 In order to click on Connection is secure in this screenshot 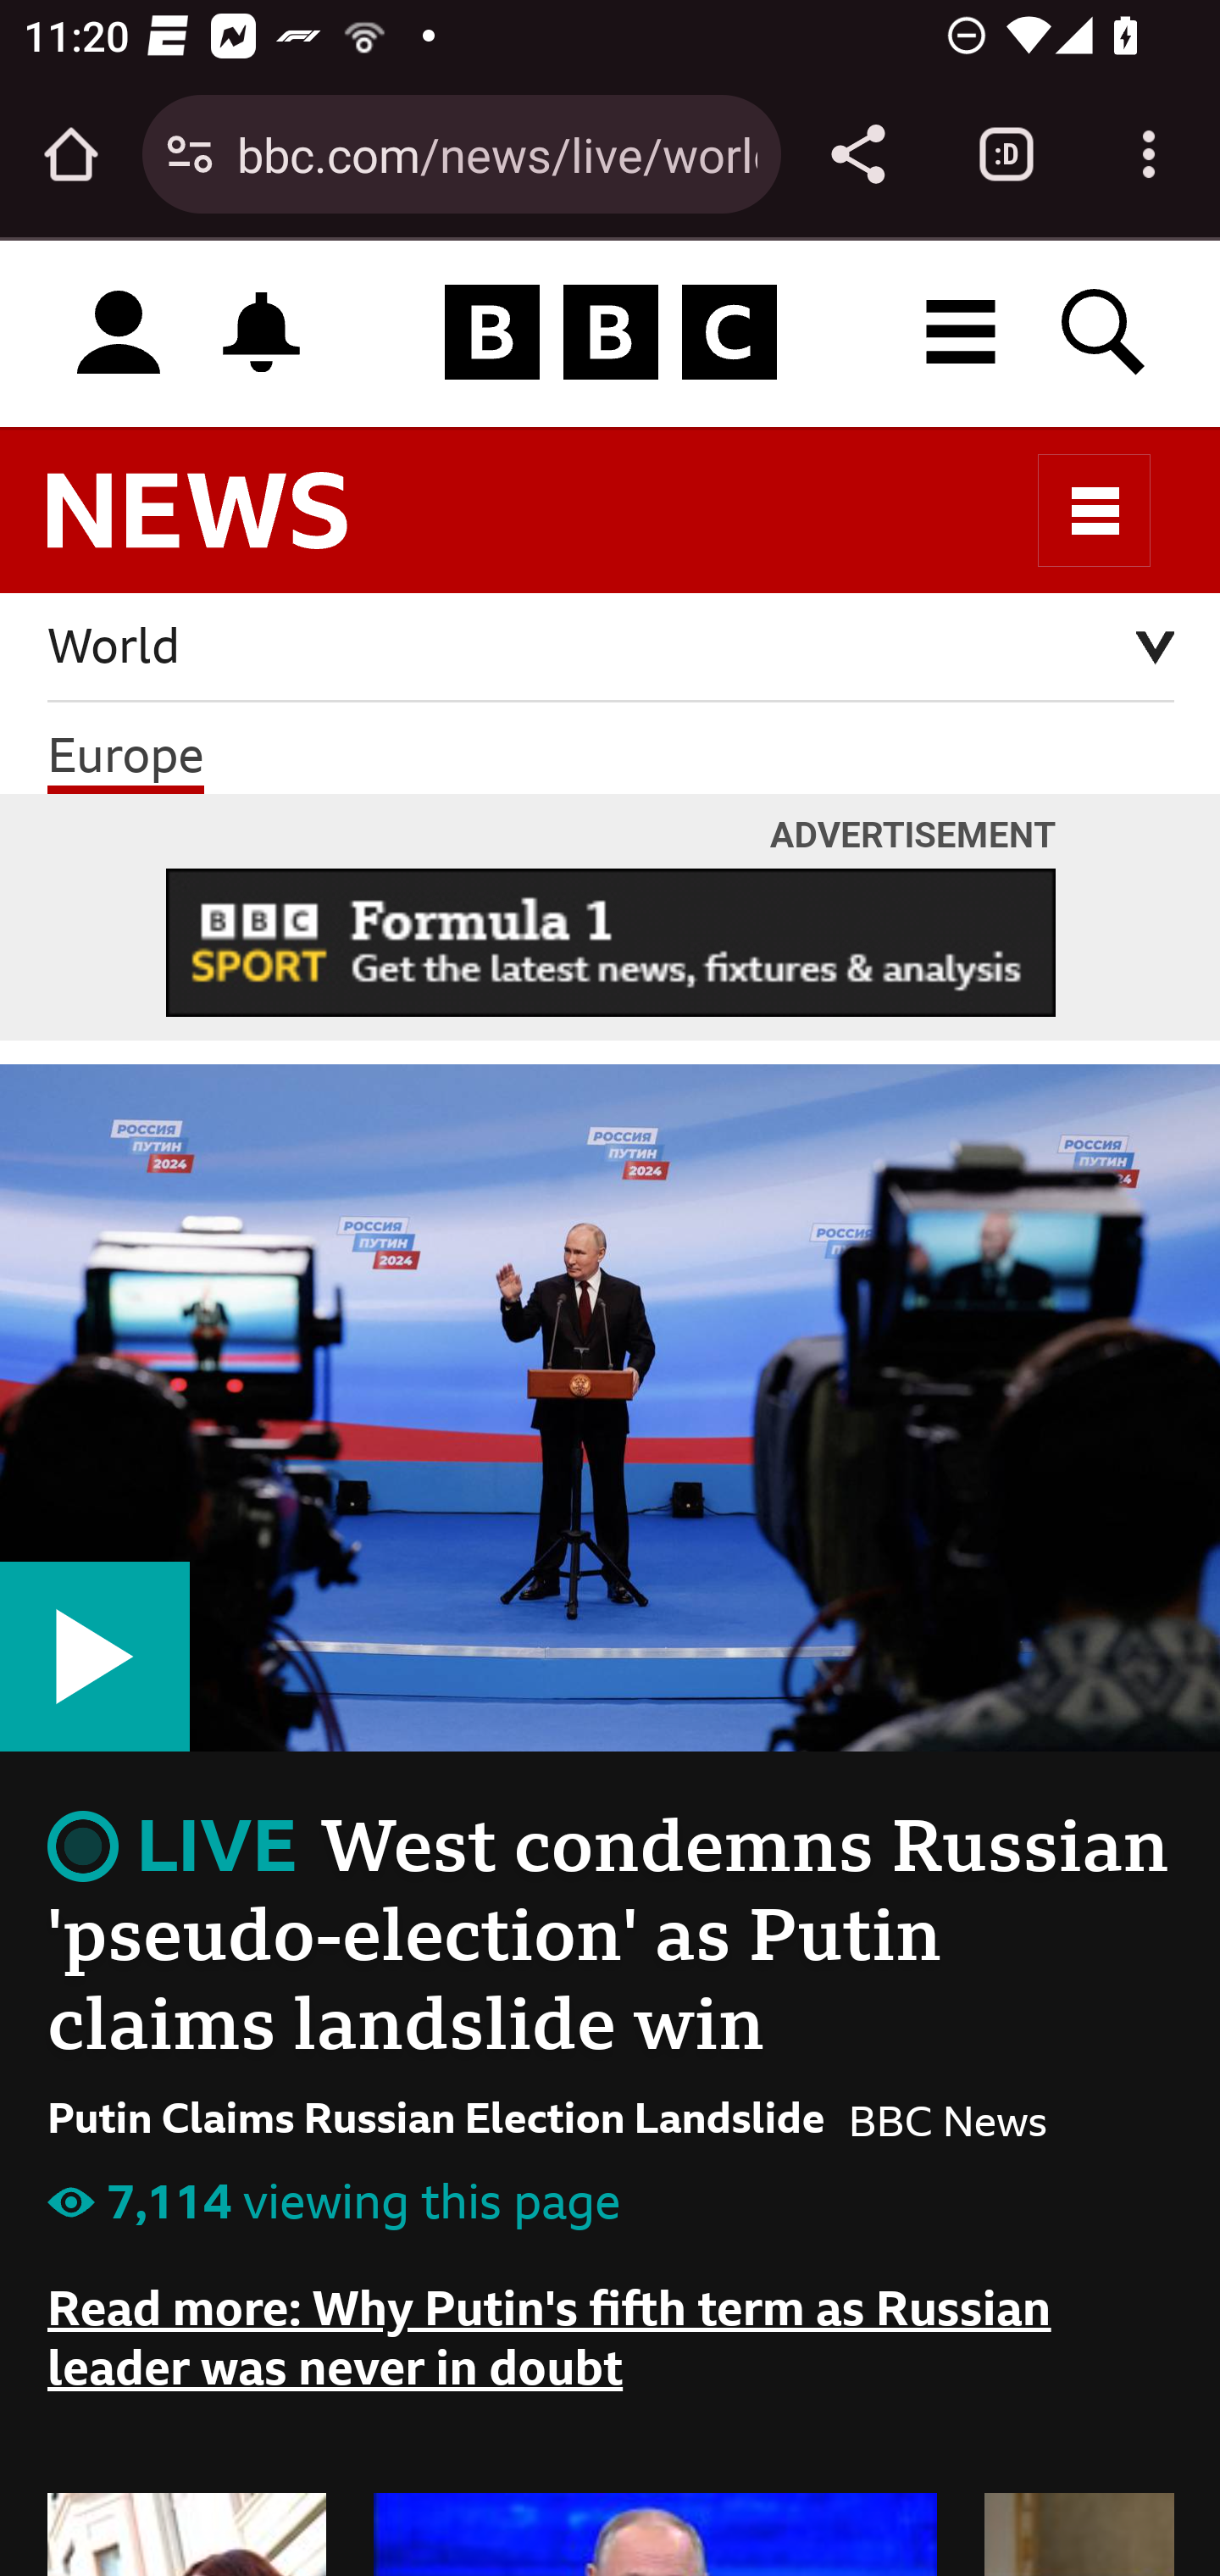, I will do `click(190, 154)`.